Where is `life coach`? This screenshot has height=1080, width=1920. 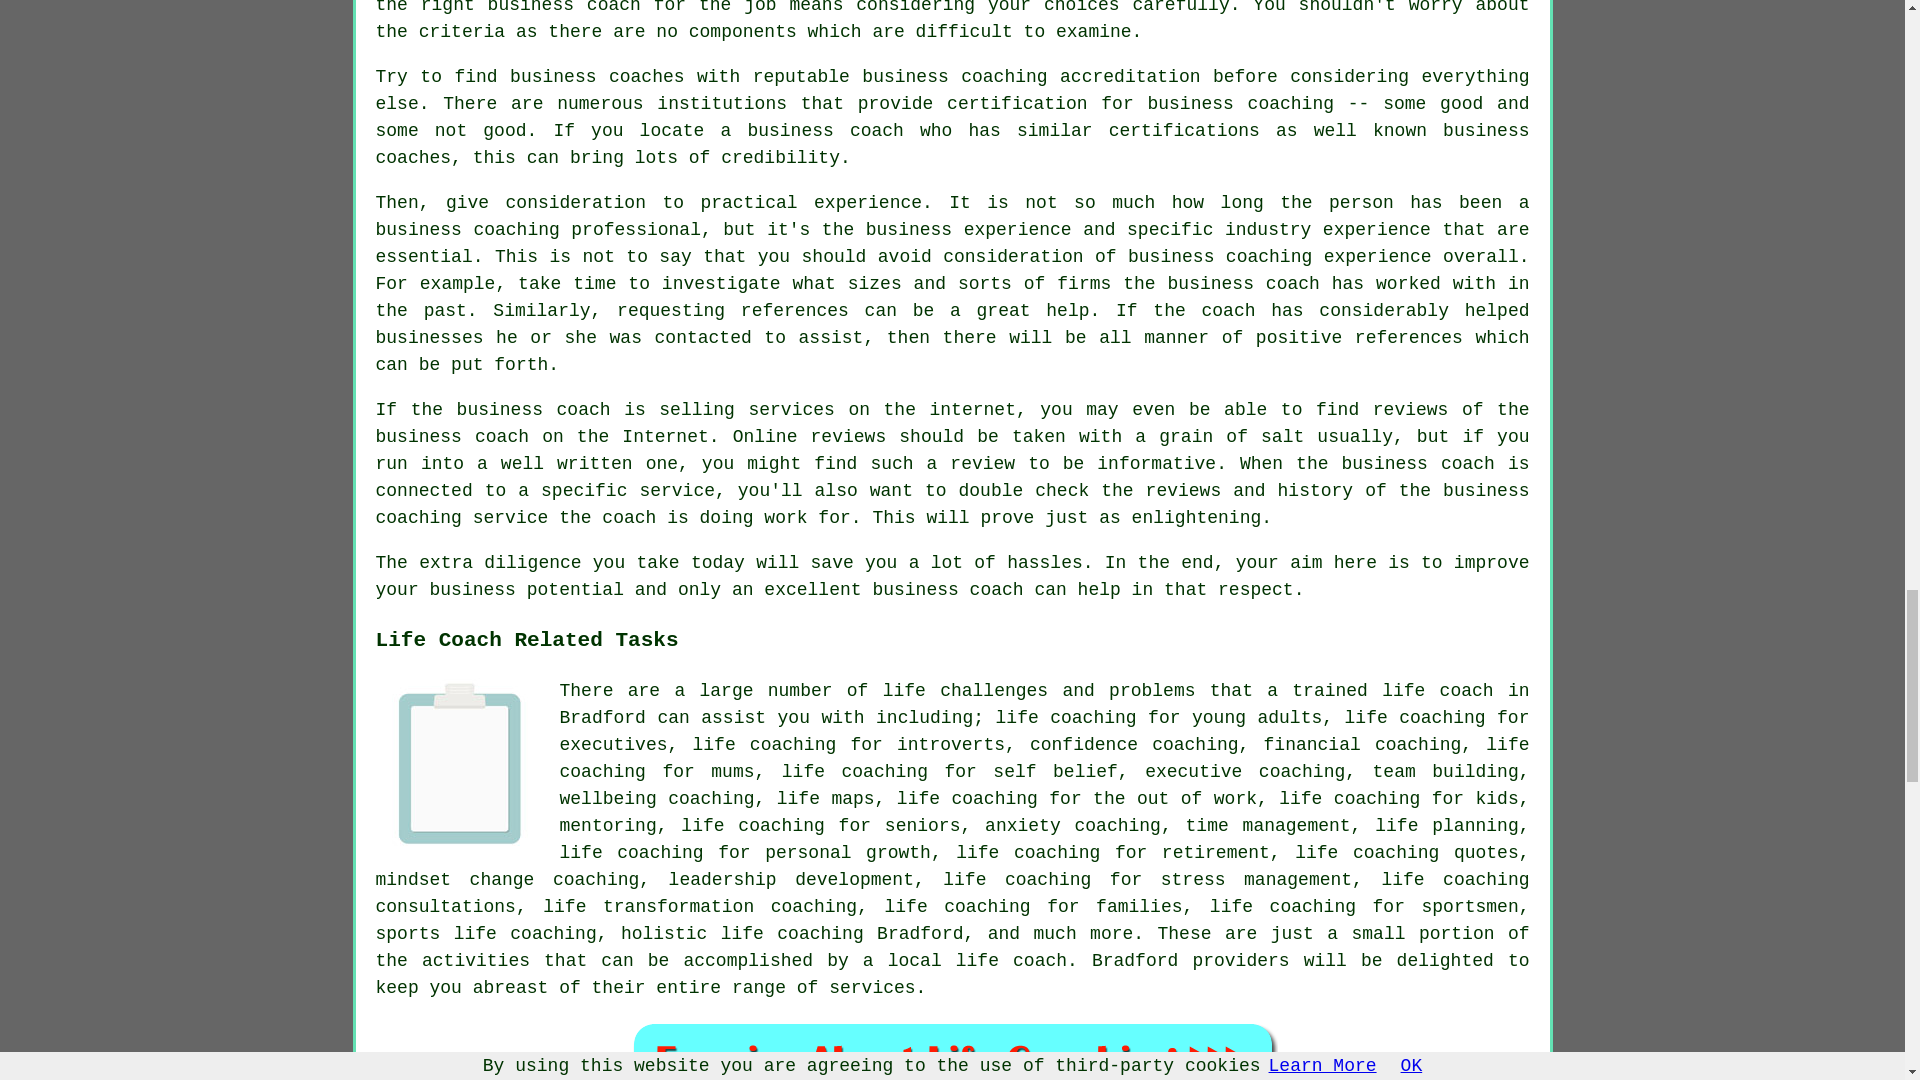 life coach is located at coordinates (1438, 690).